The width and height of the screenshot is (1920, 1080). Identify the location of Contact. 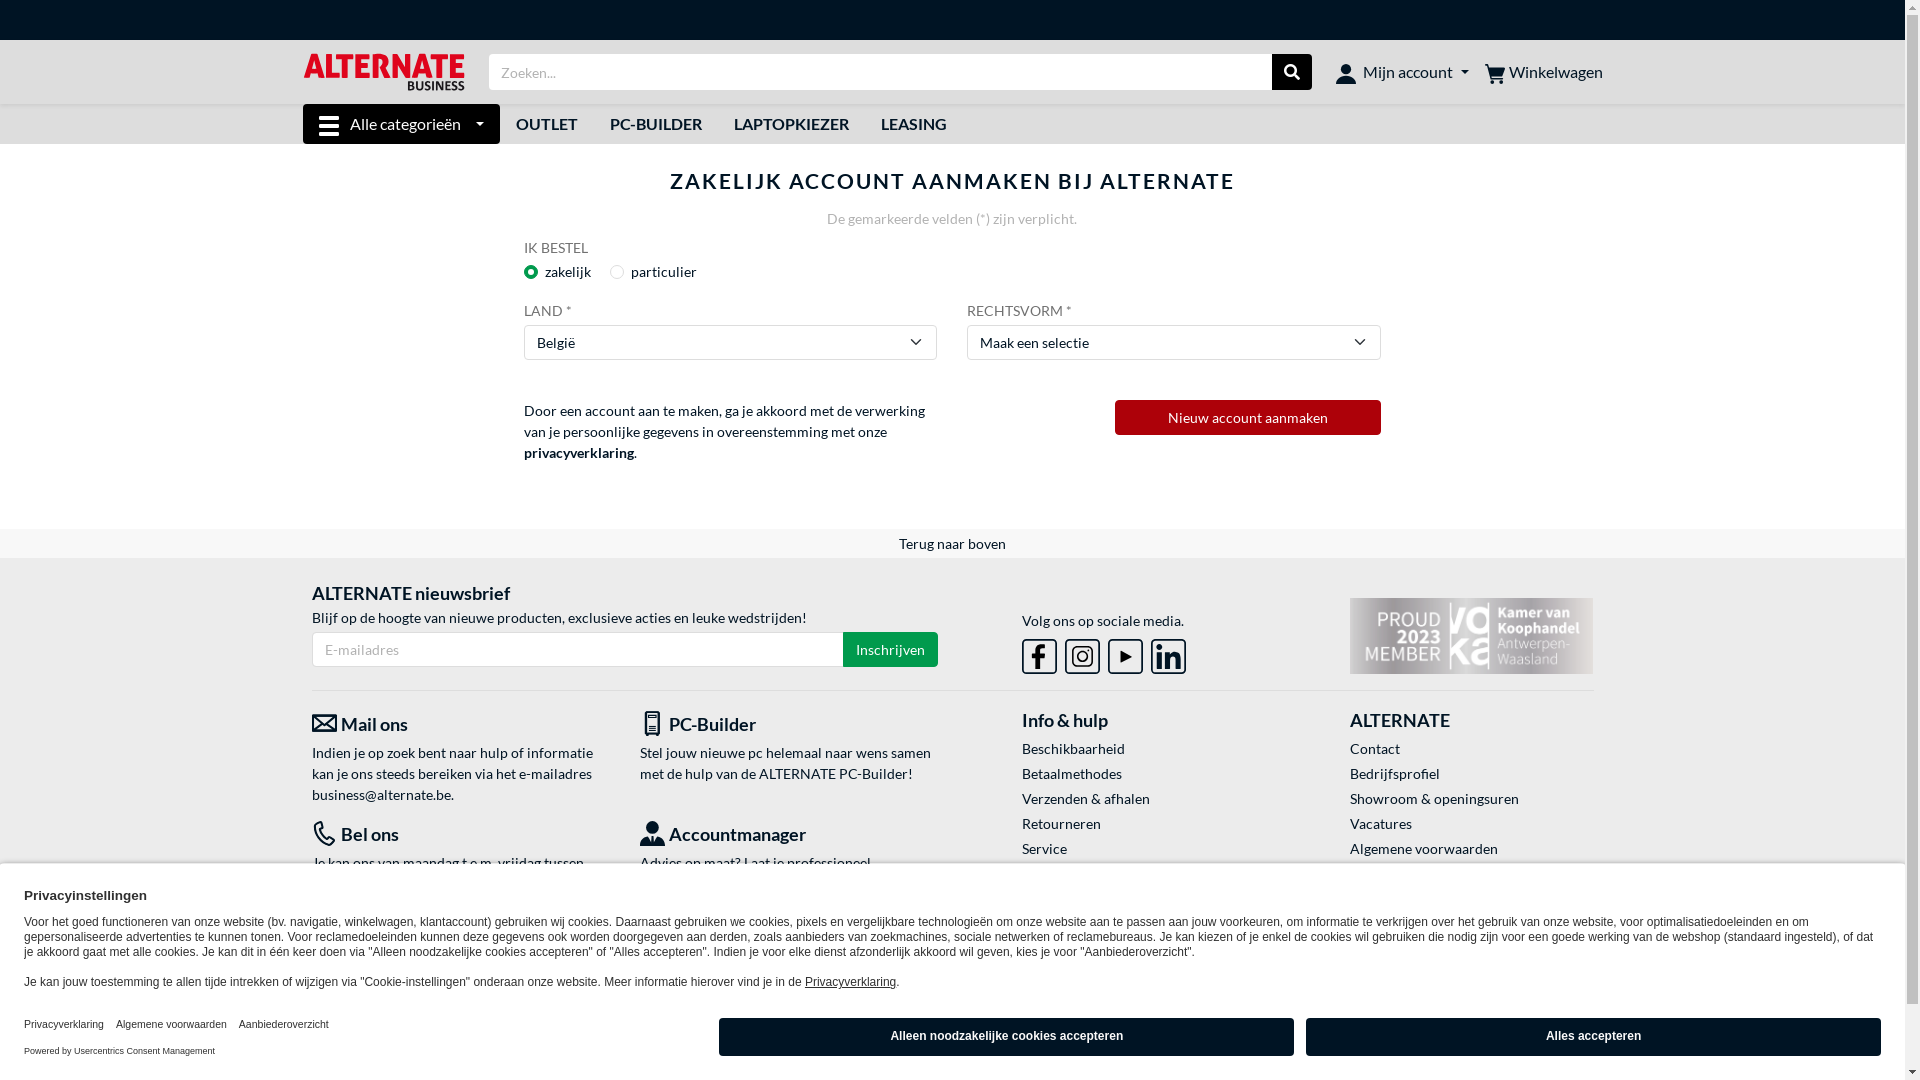
(1472, 748).